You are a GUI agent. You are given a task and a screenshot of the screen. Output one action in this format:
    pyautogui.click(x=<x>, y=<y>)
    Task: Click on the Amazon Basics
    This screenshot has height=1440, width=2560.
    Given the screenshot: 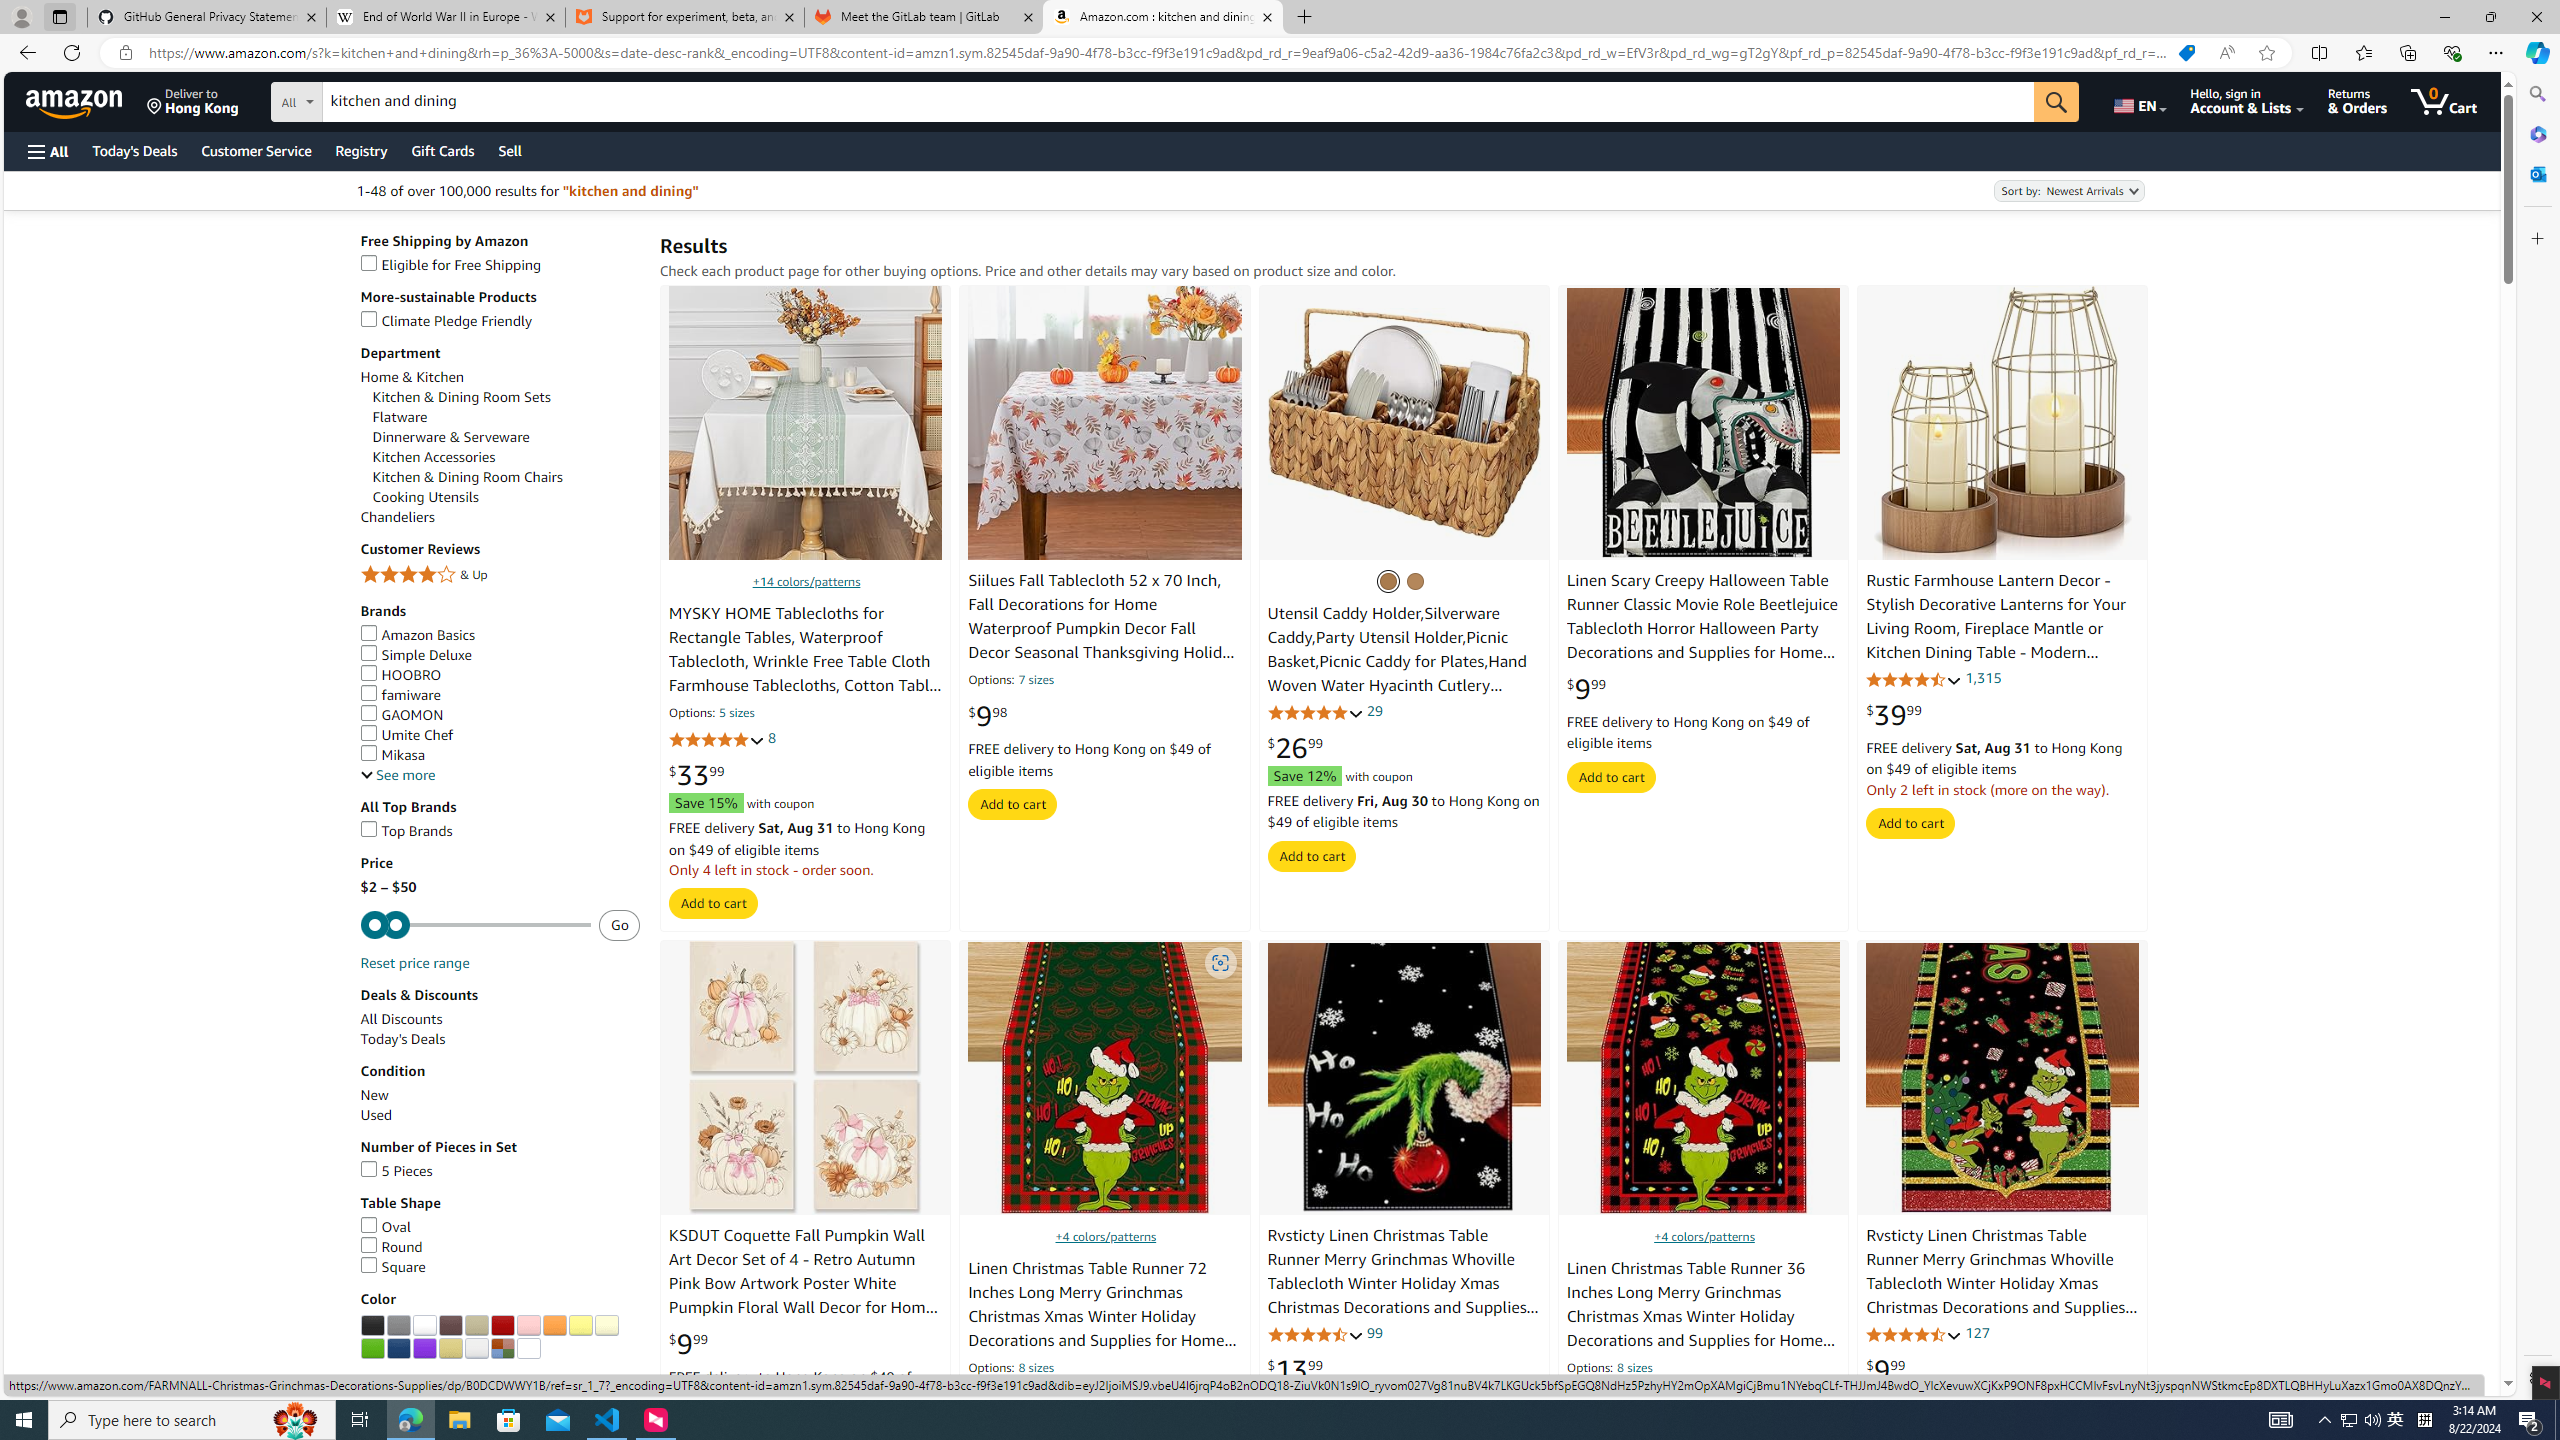 What is the action you would take?
    pyautogui.click(x=418, y=634)
    